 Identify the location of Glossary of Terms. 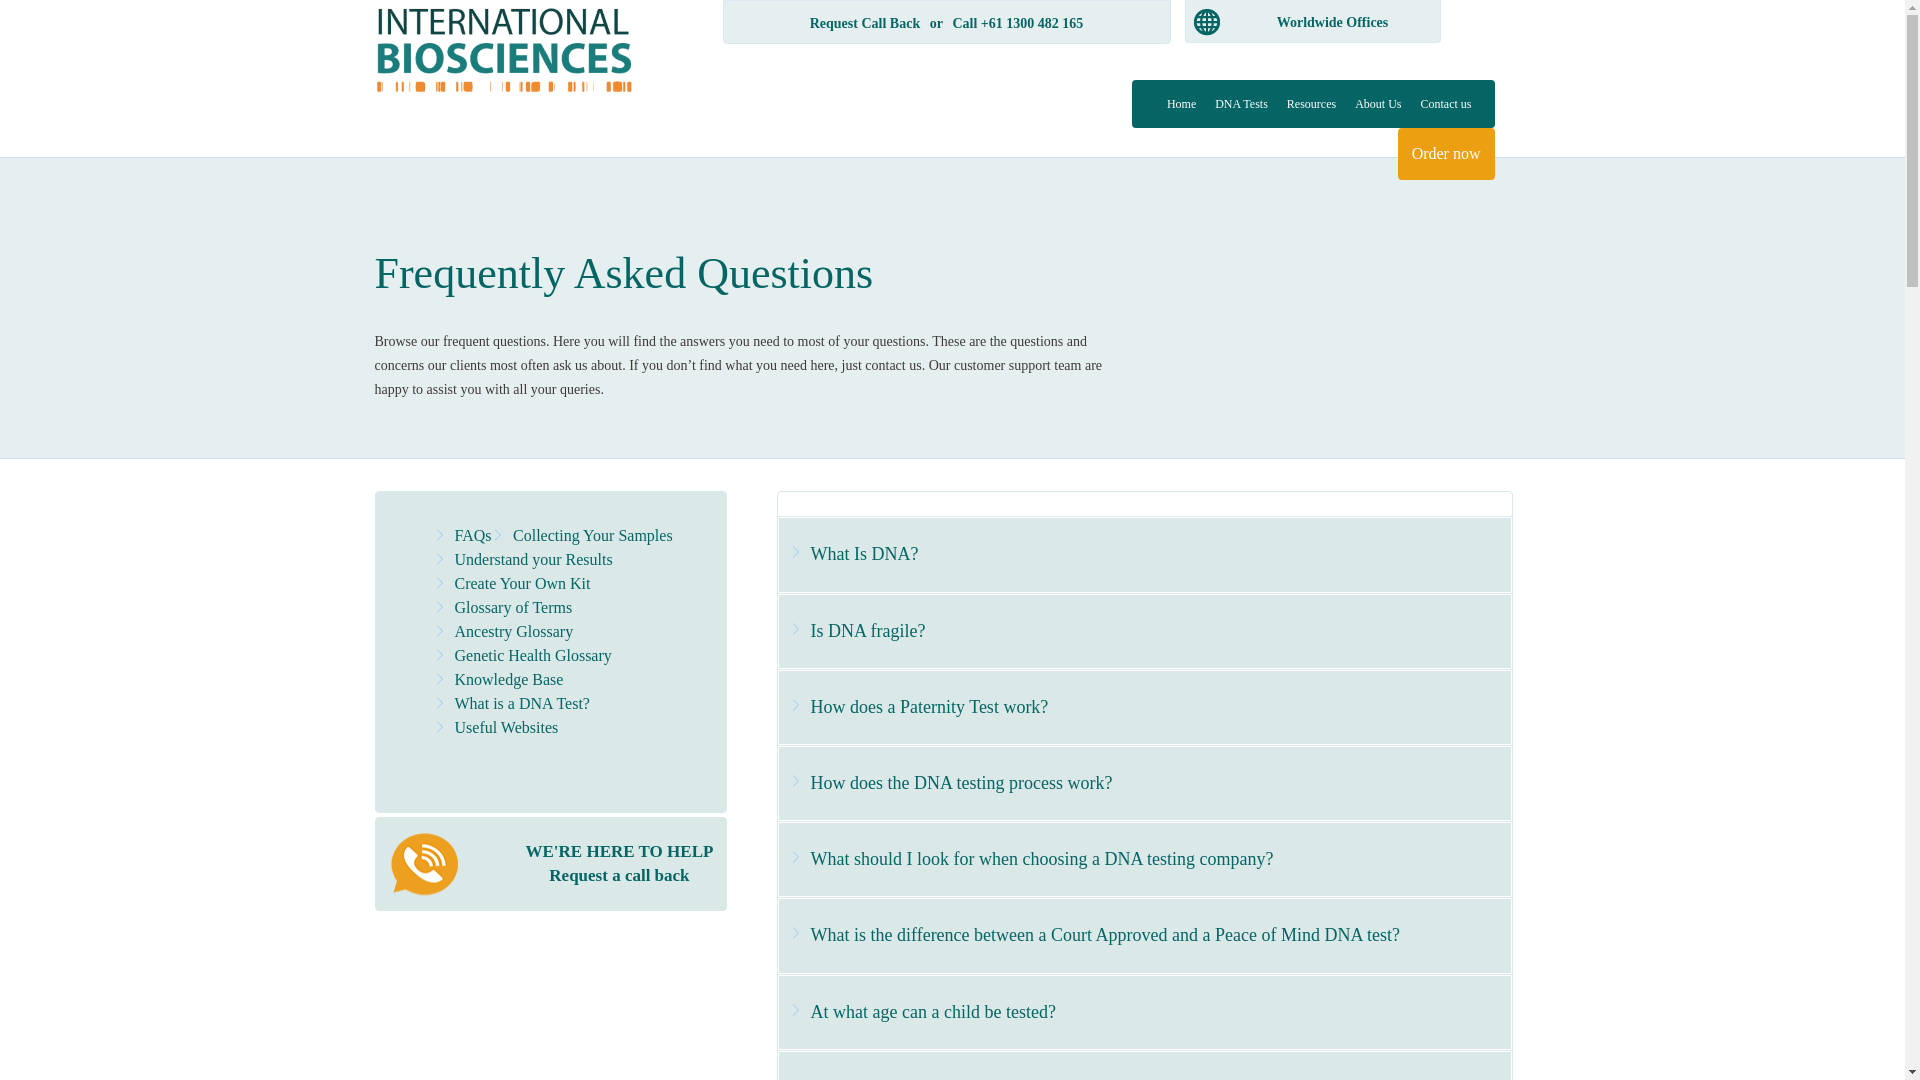
(513, 608).